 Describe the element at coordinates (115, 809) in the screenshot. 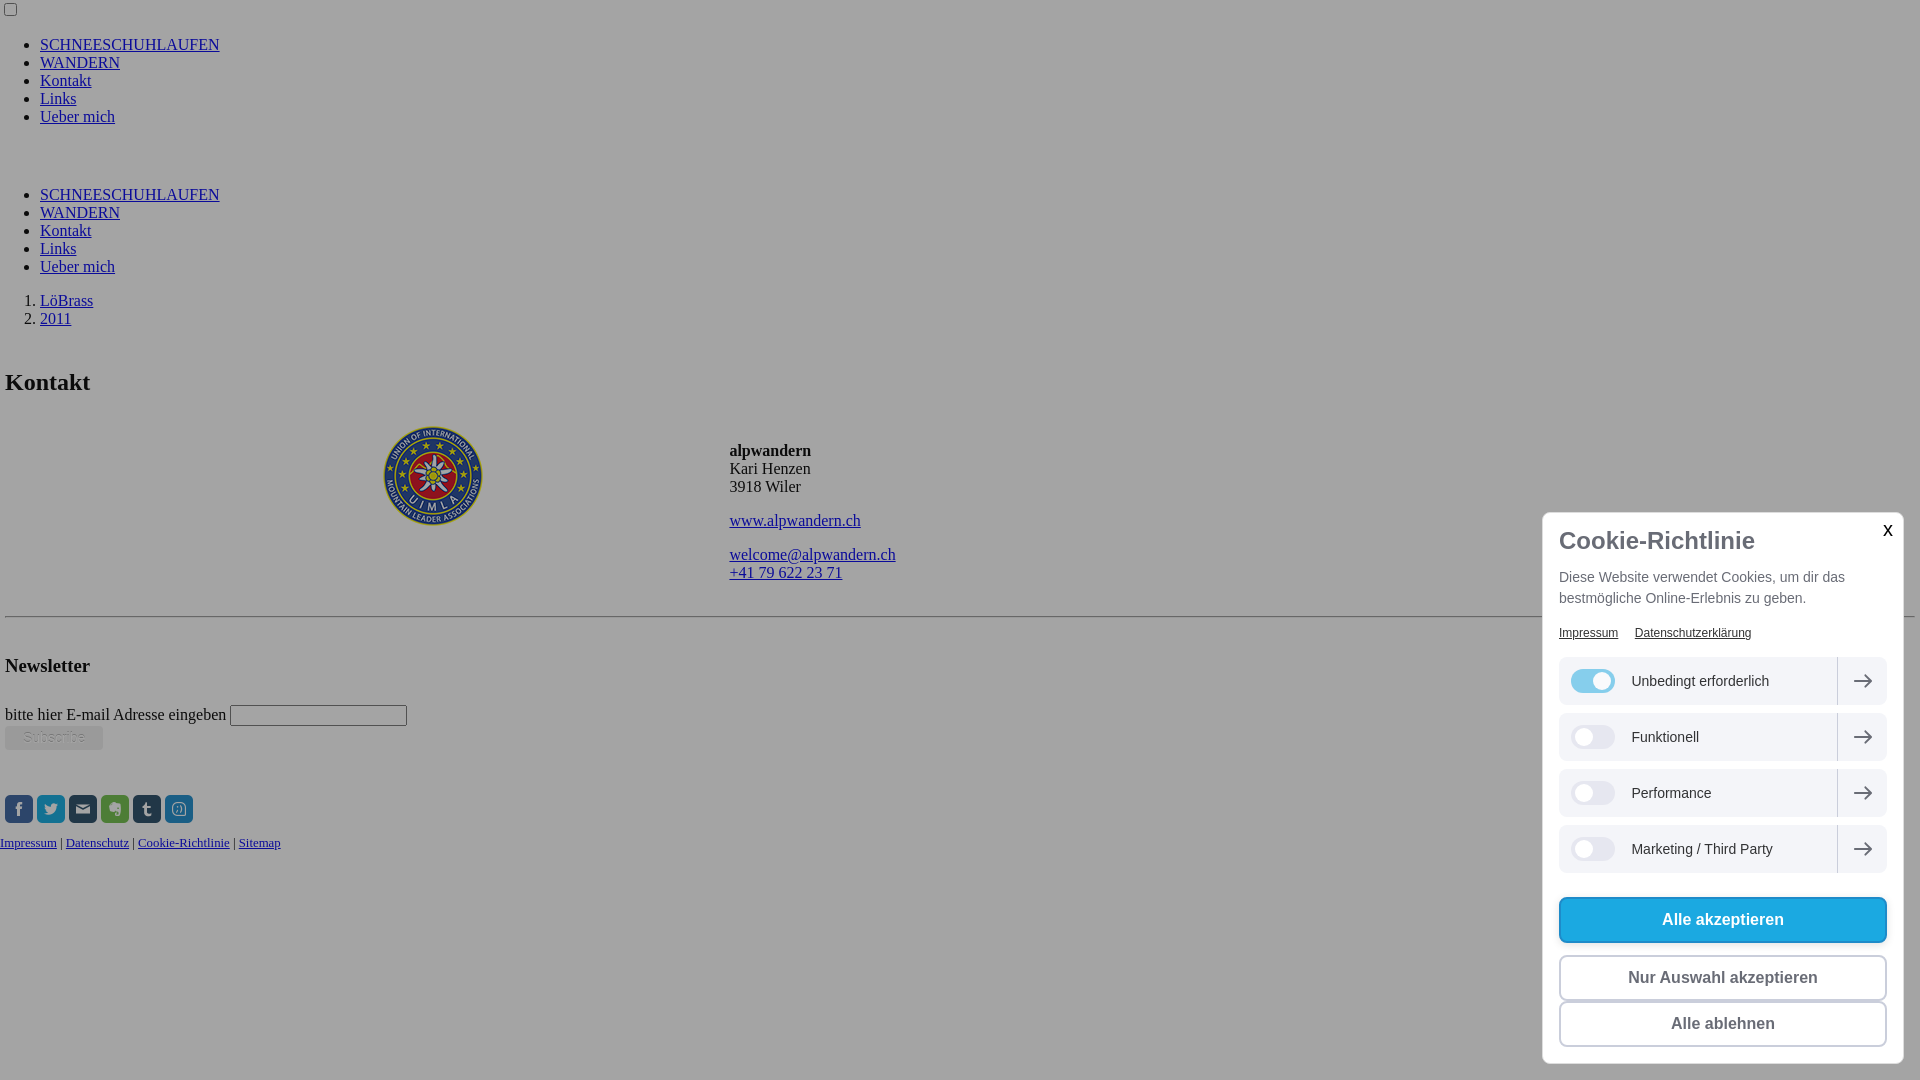

I see `Evernote` at that location.